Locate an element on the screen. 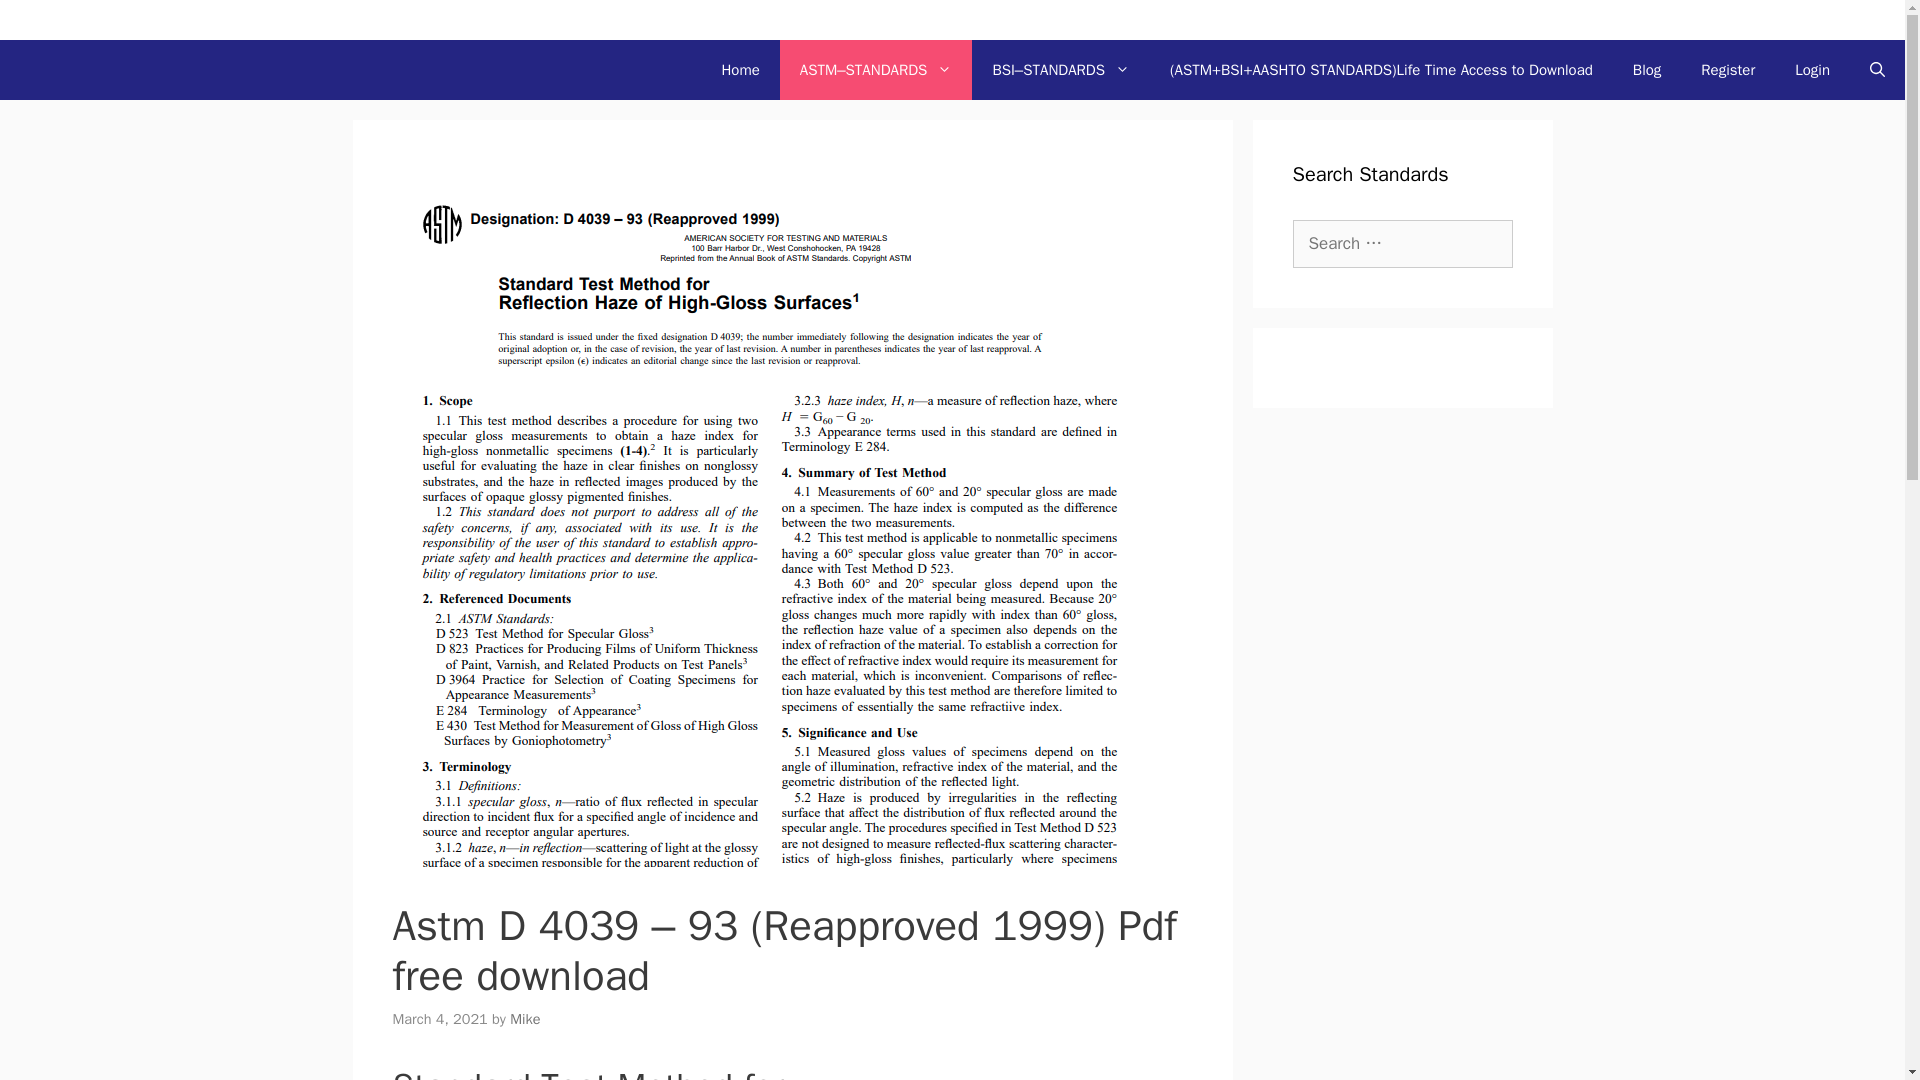 The image size is (1920, 1080). Home is located at coordinates (740, 70).